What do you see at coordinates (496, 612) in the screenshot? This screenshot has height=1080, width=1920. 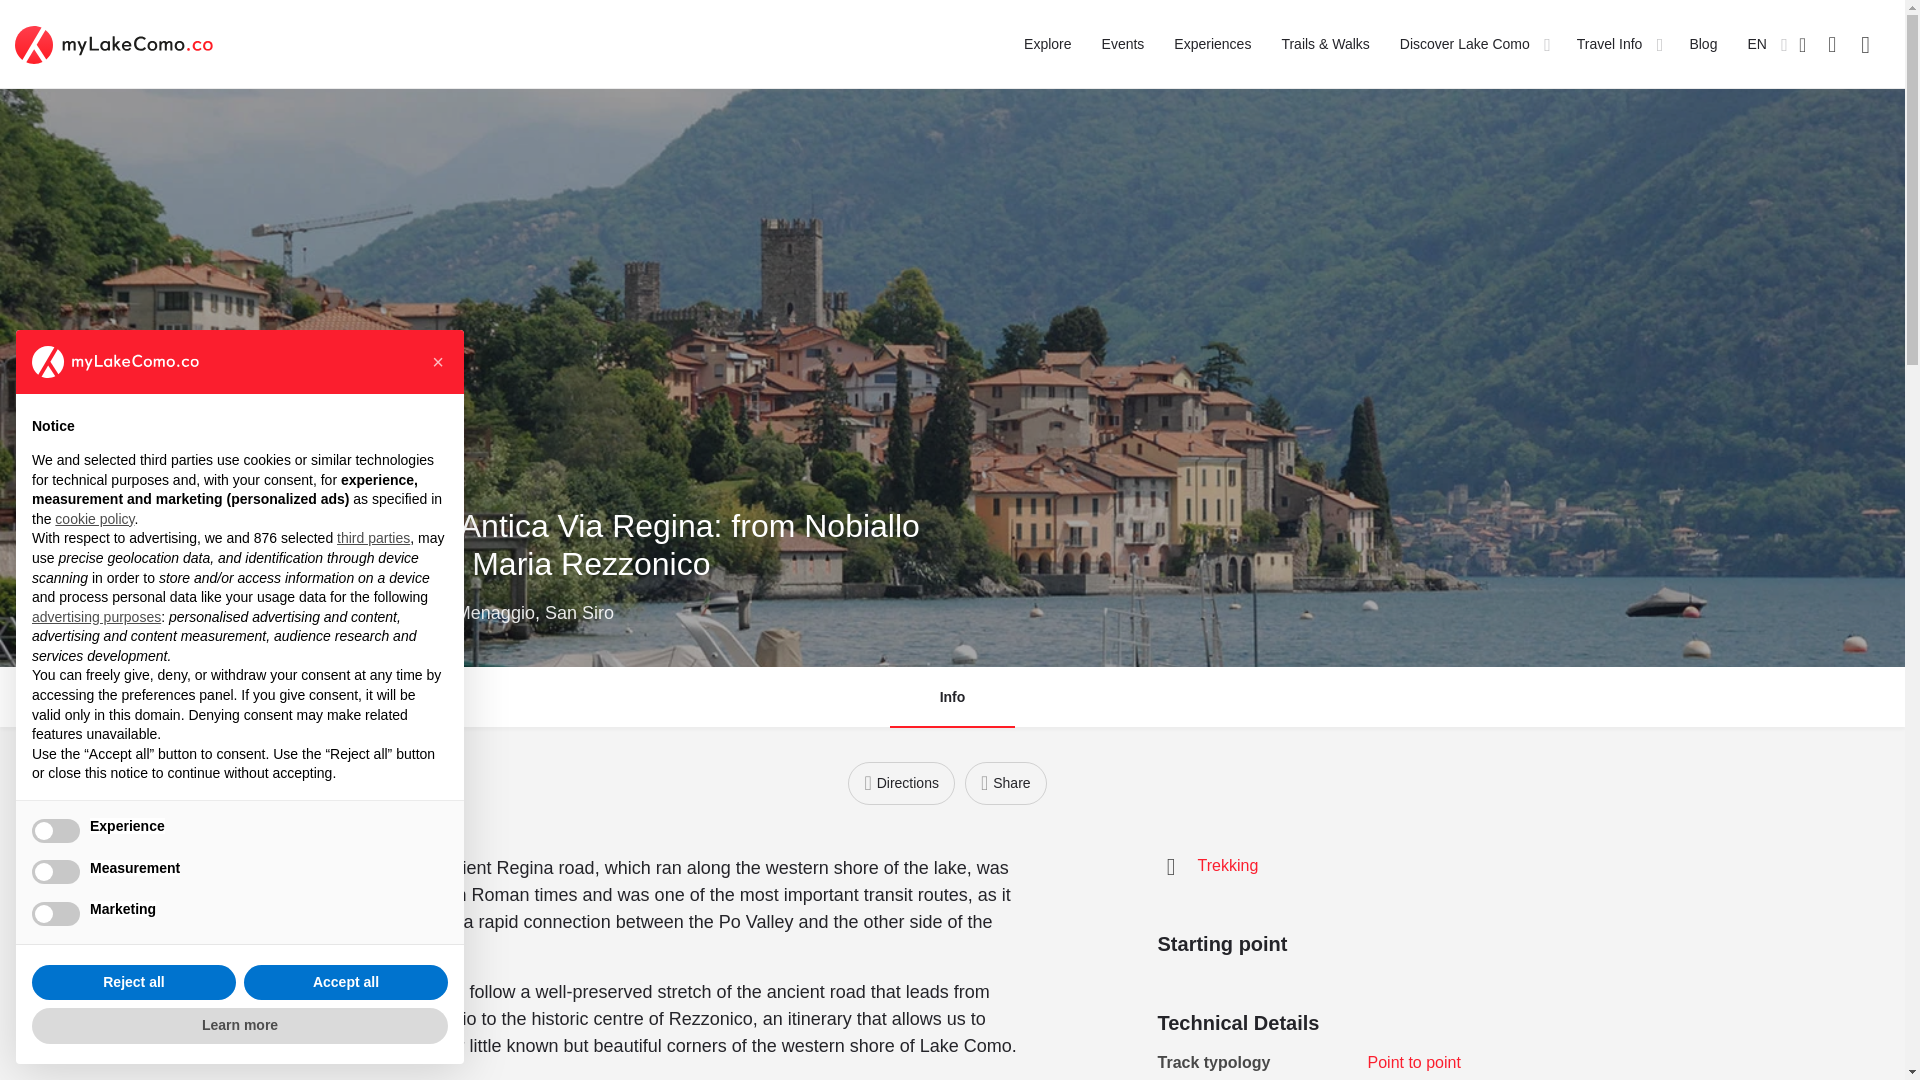 I see `Menaggio` at bounding box center [496, 612].